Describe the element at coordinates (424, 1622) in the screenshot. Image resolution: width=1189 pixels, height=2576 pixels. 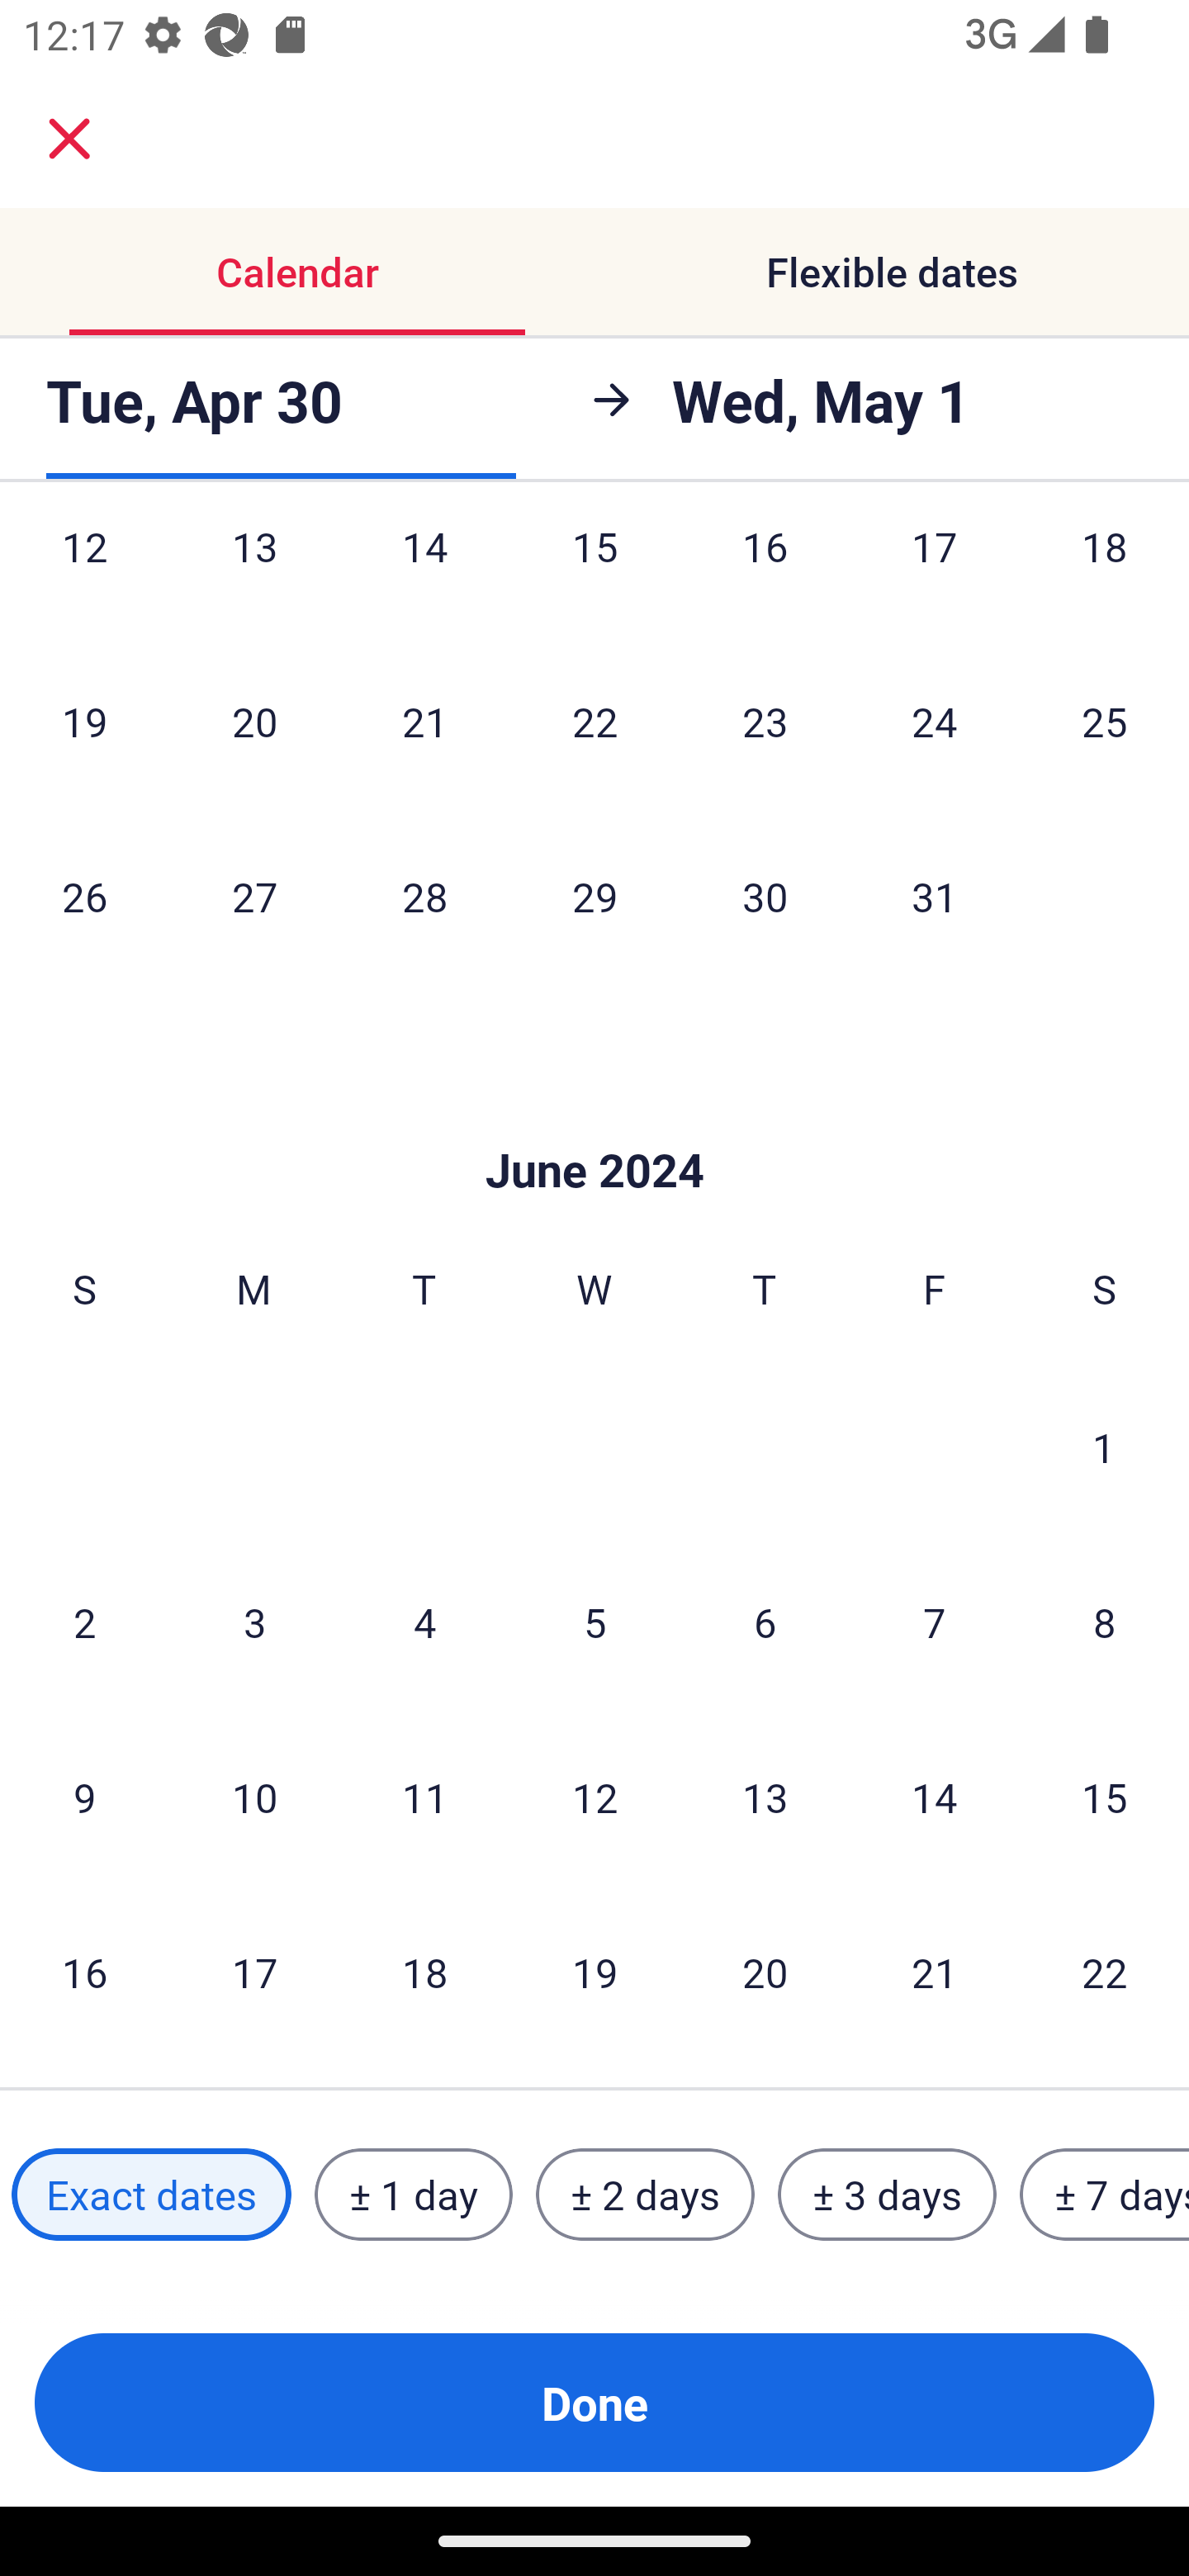
I see `4 Tuesday, June 4, 2024` at that location.